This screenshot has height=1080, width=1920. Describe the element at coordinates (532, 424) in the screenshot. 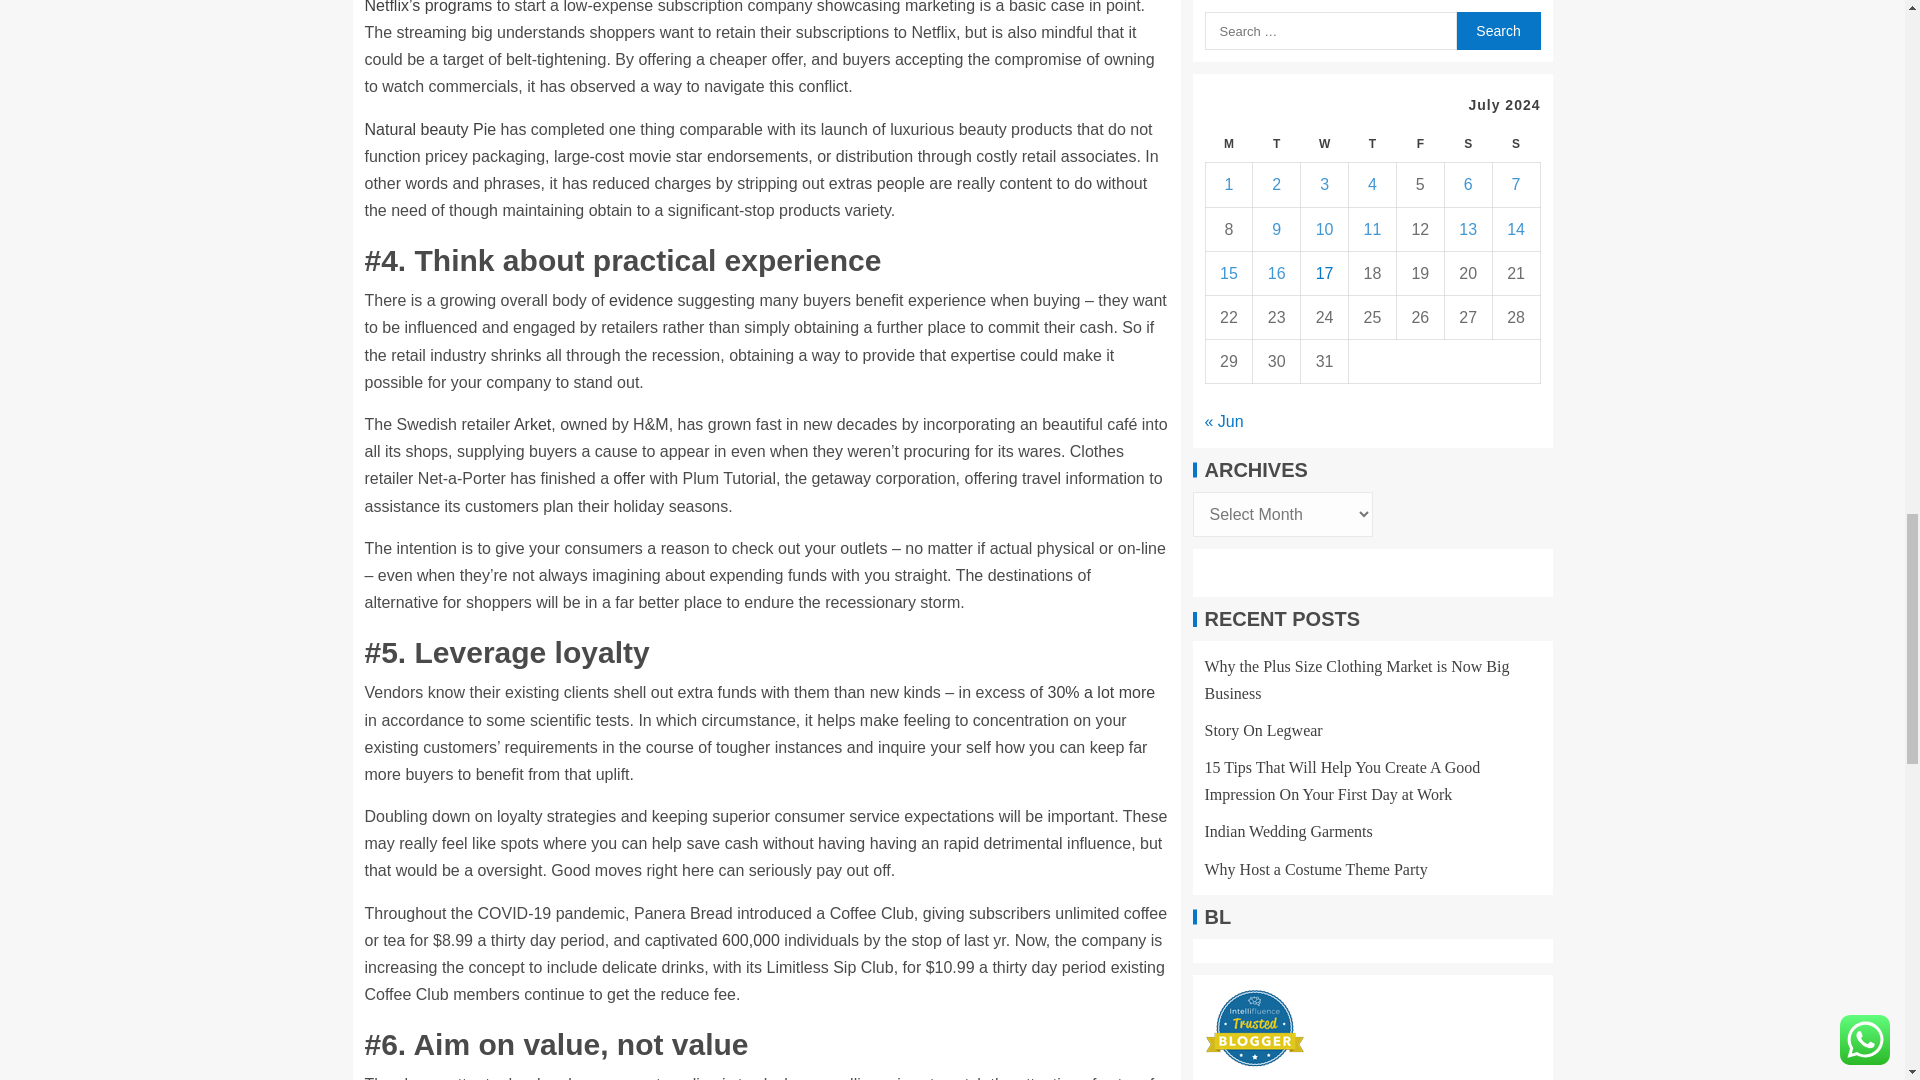

I see `Arket` at that location.